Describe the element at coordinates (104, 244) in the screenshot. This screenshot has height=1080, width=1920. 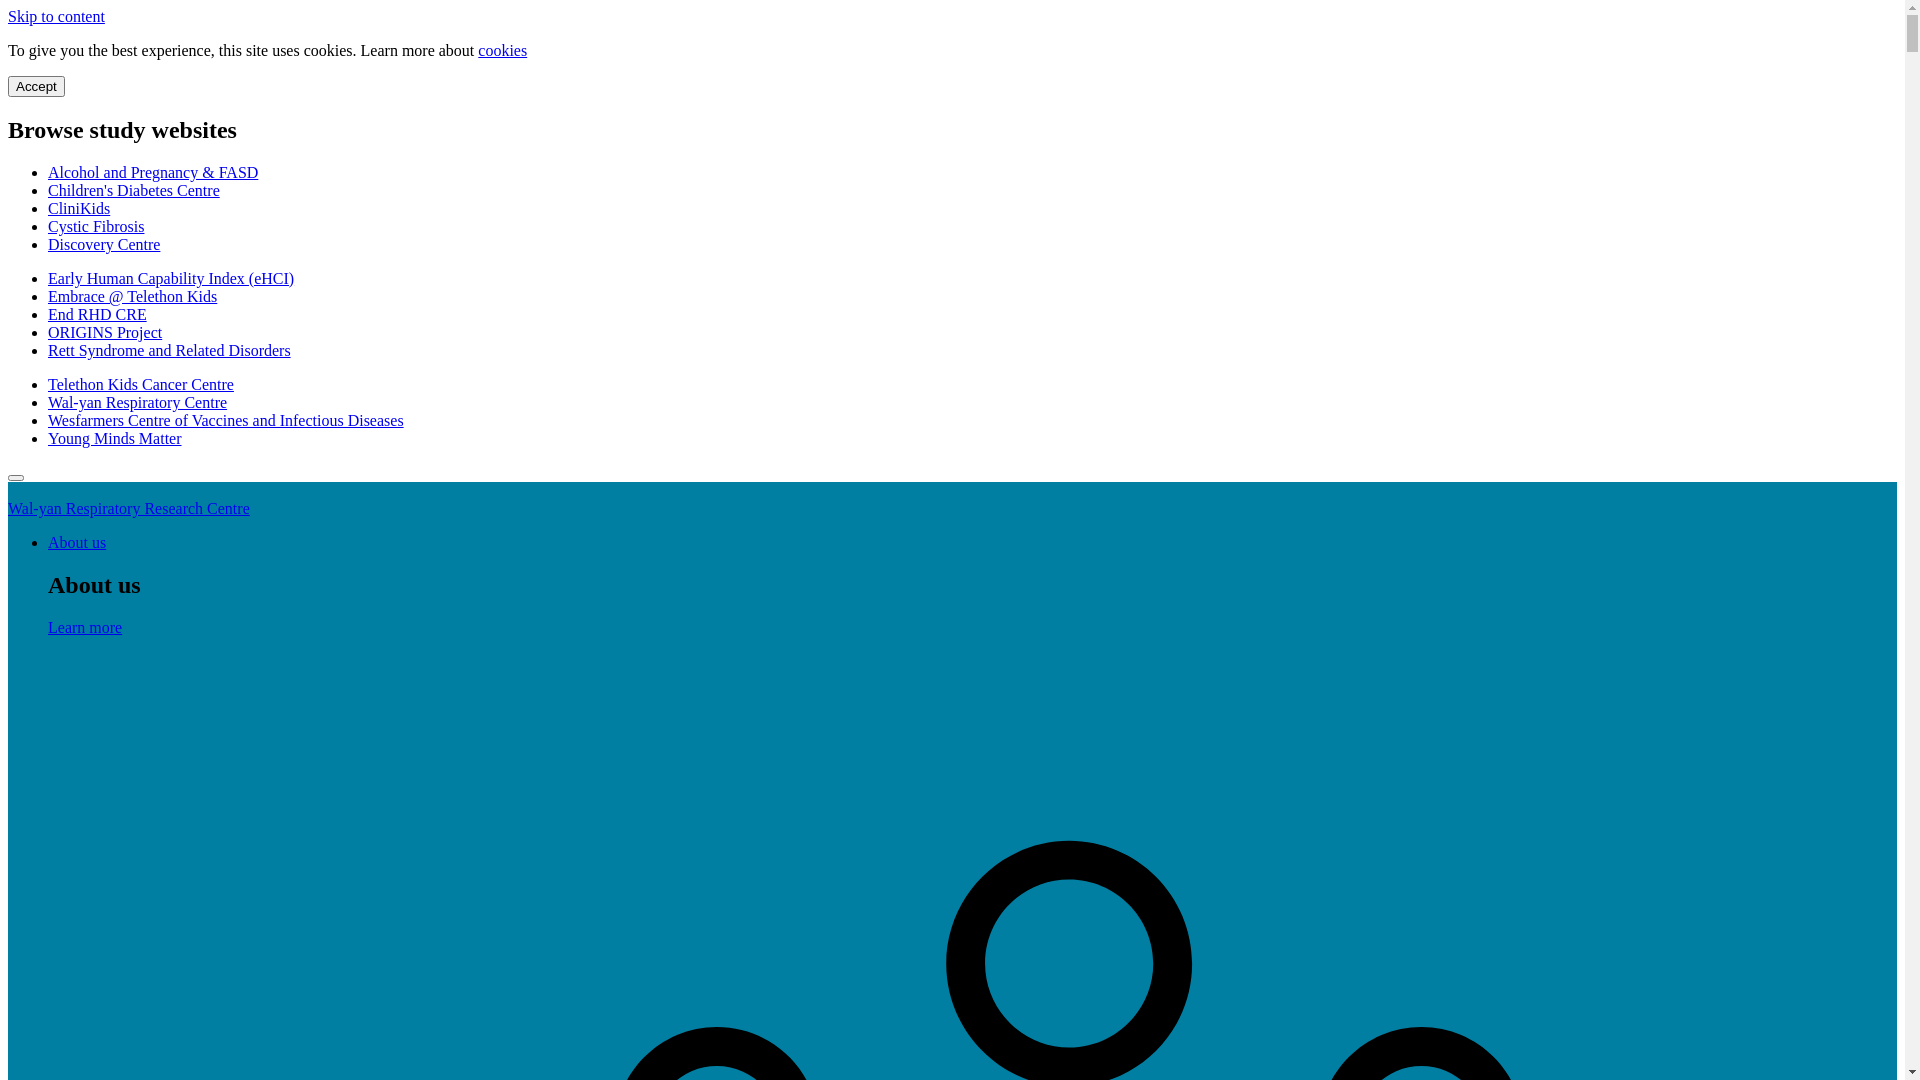
I see `Discovery Centre` at that location.